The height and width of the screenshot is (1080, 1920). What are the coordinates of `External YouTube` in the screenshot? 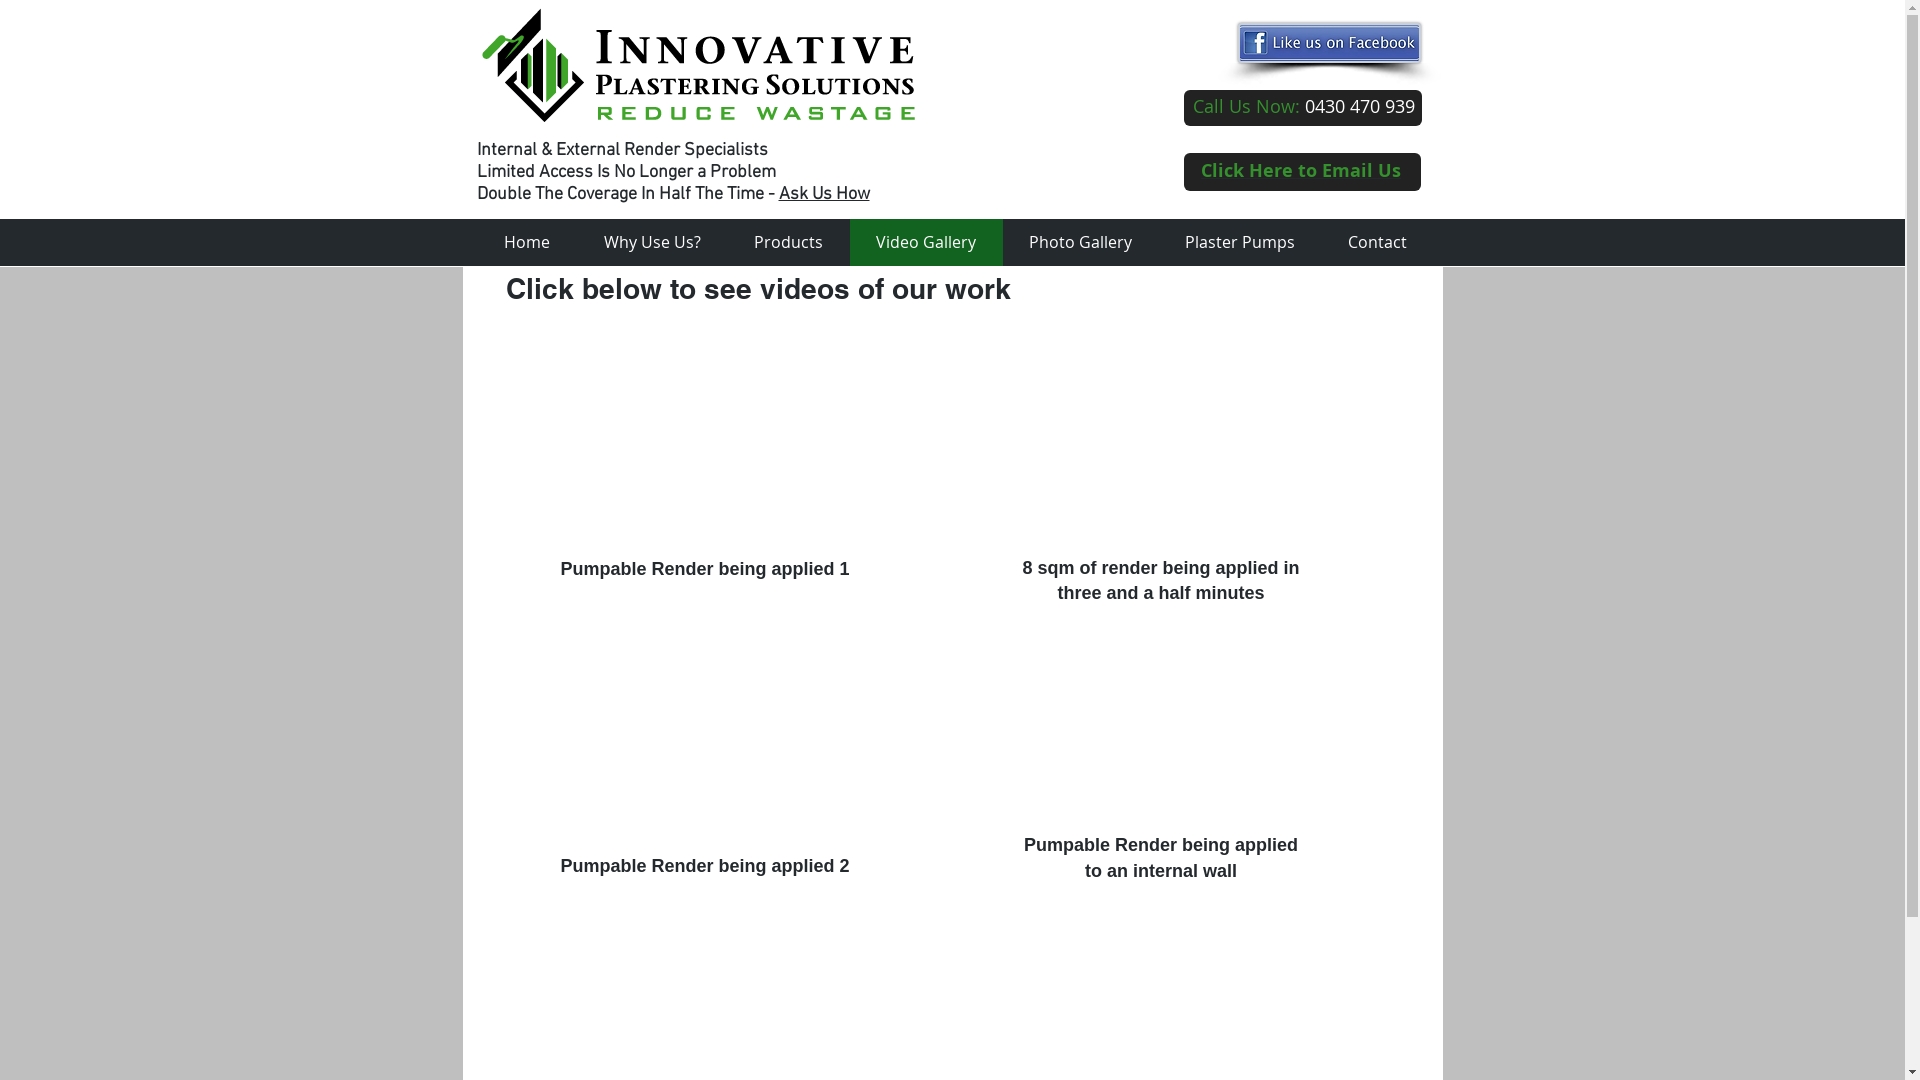 It's located at (704, 742).